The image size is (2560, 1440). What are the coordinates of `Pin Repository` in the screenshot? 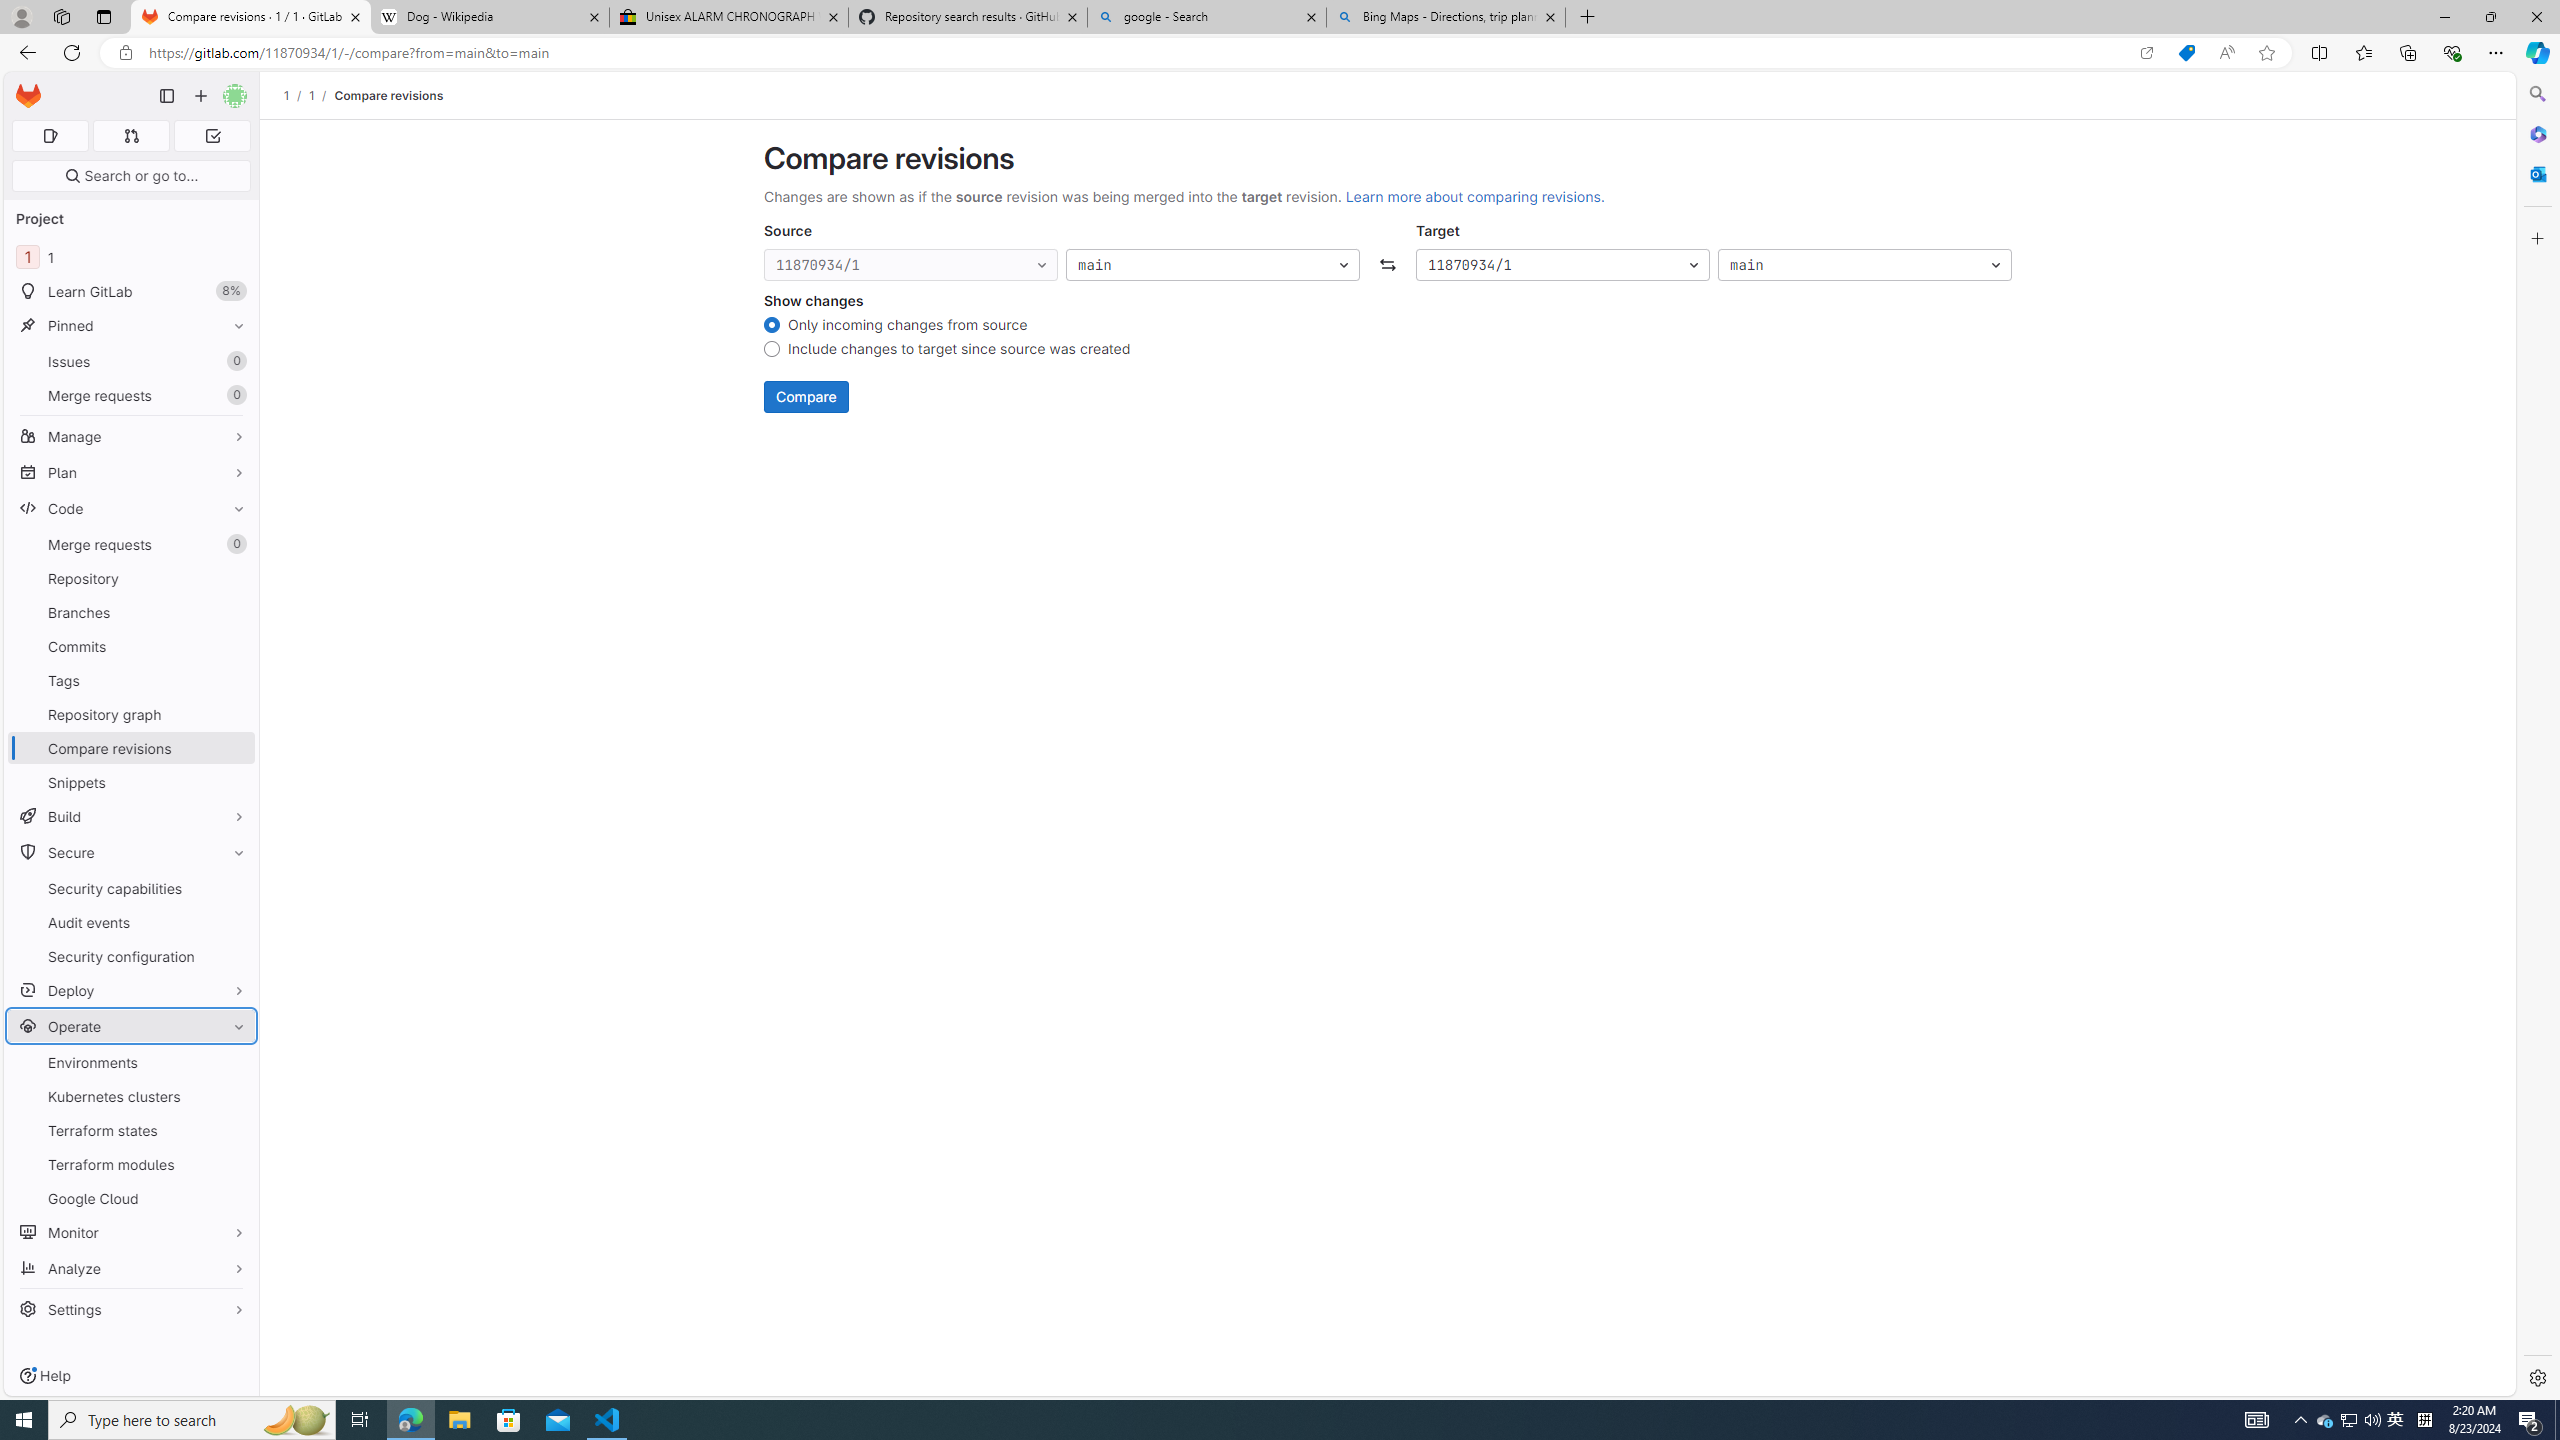 It's located at (234, 578).